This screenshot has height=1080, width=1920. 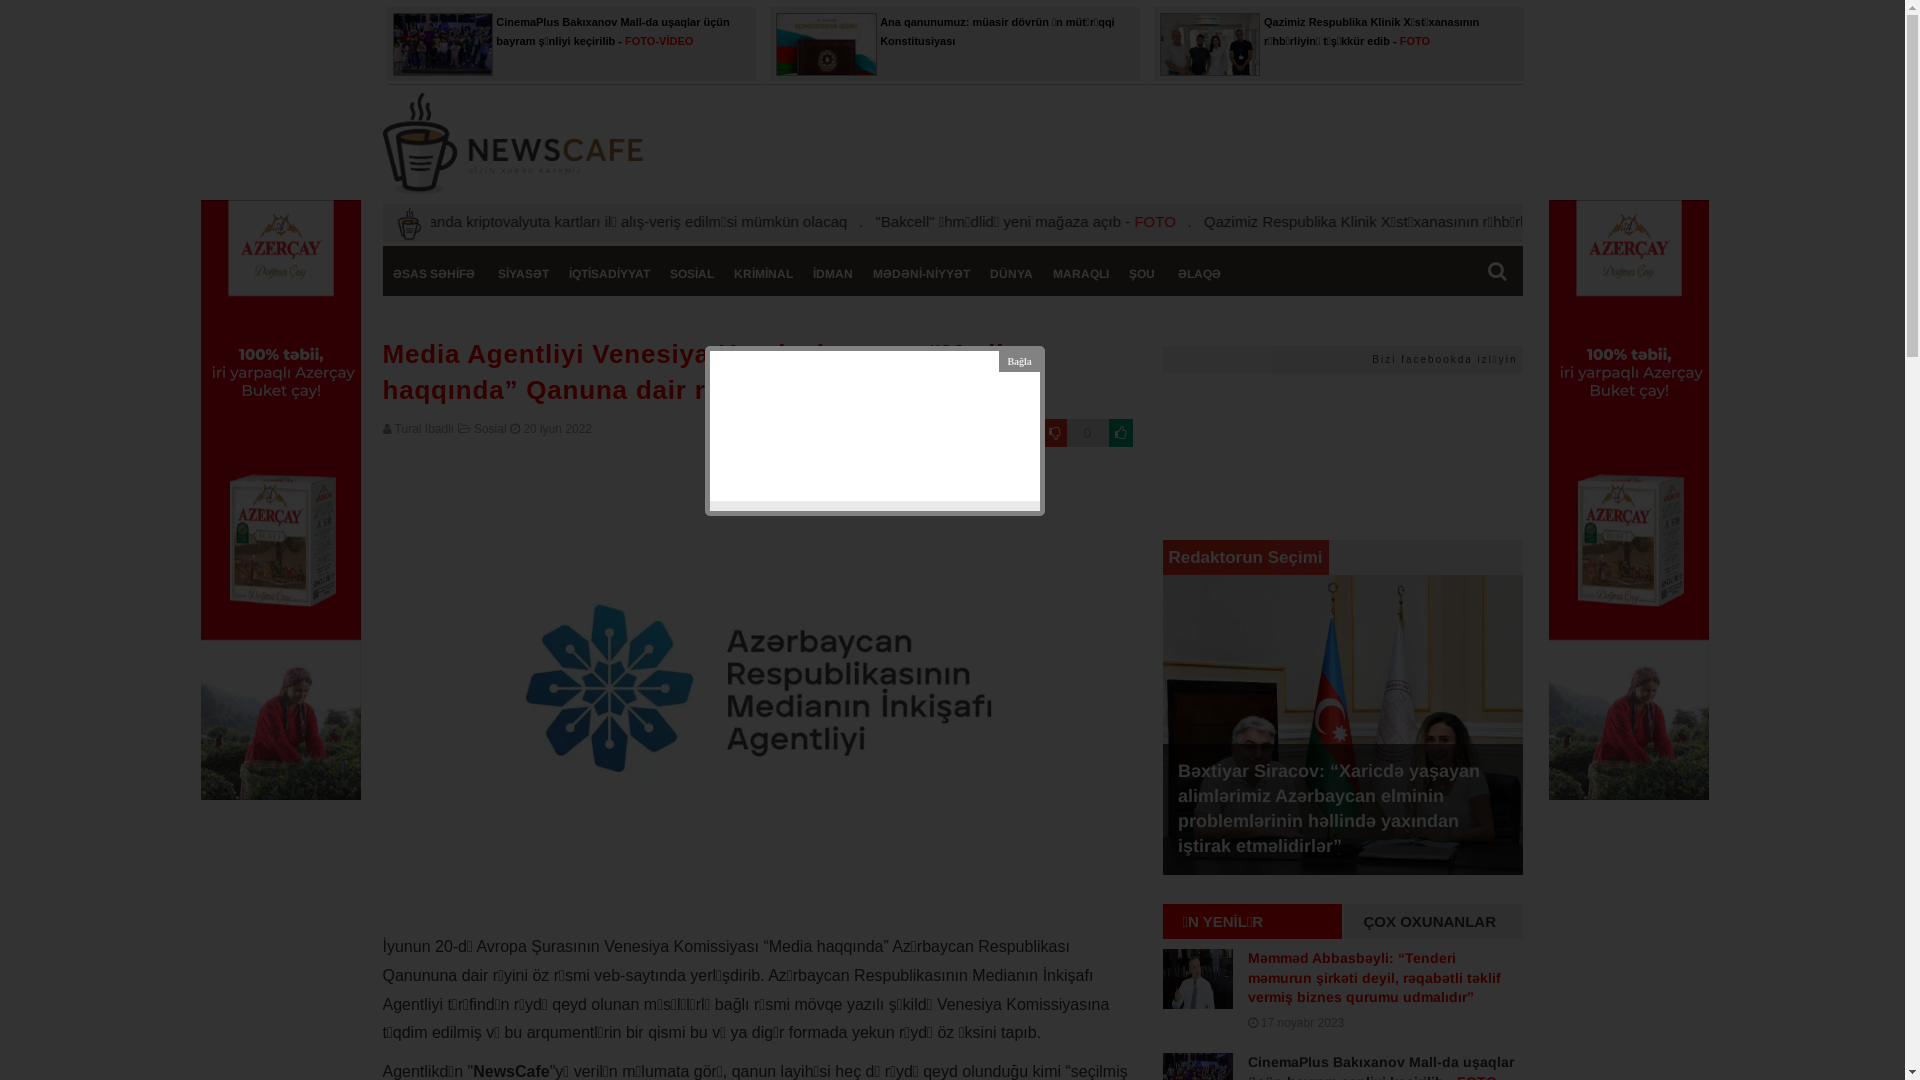 I want to click on MARAQLI, so click(x=1080, y=274).